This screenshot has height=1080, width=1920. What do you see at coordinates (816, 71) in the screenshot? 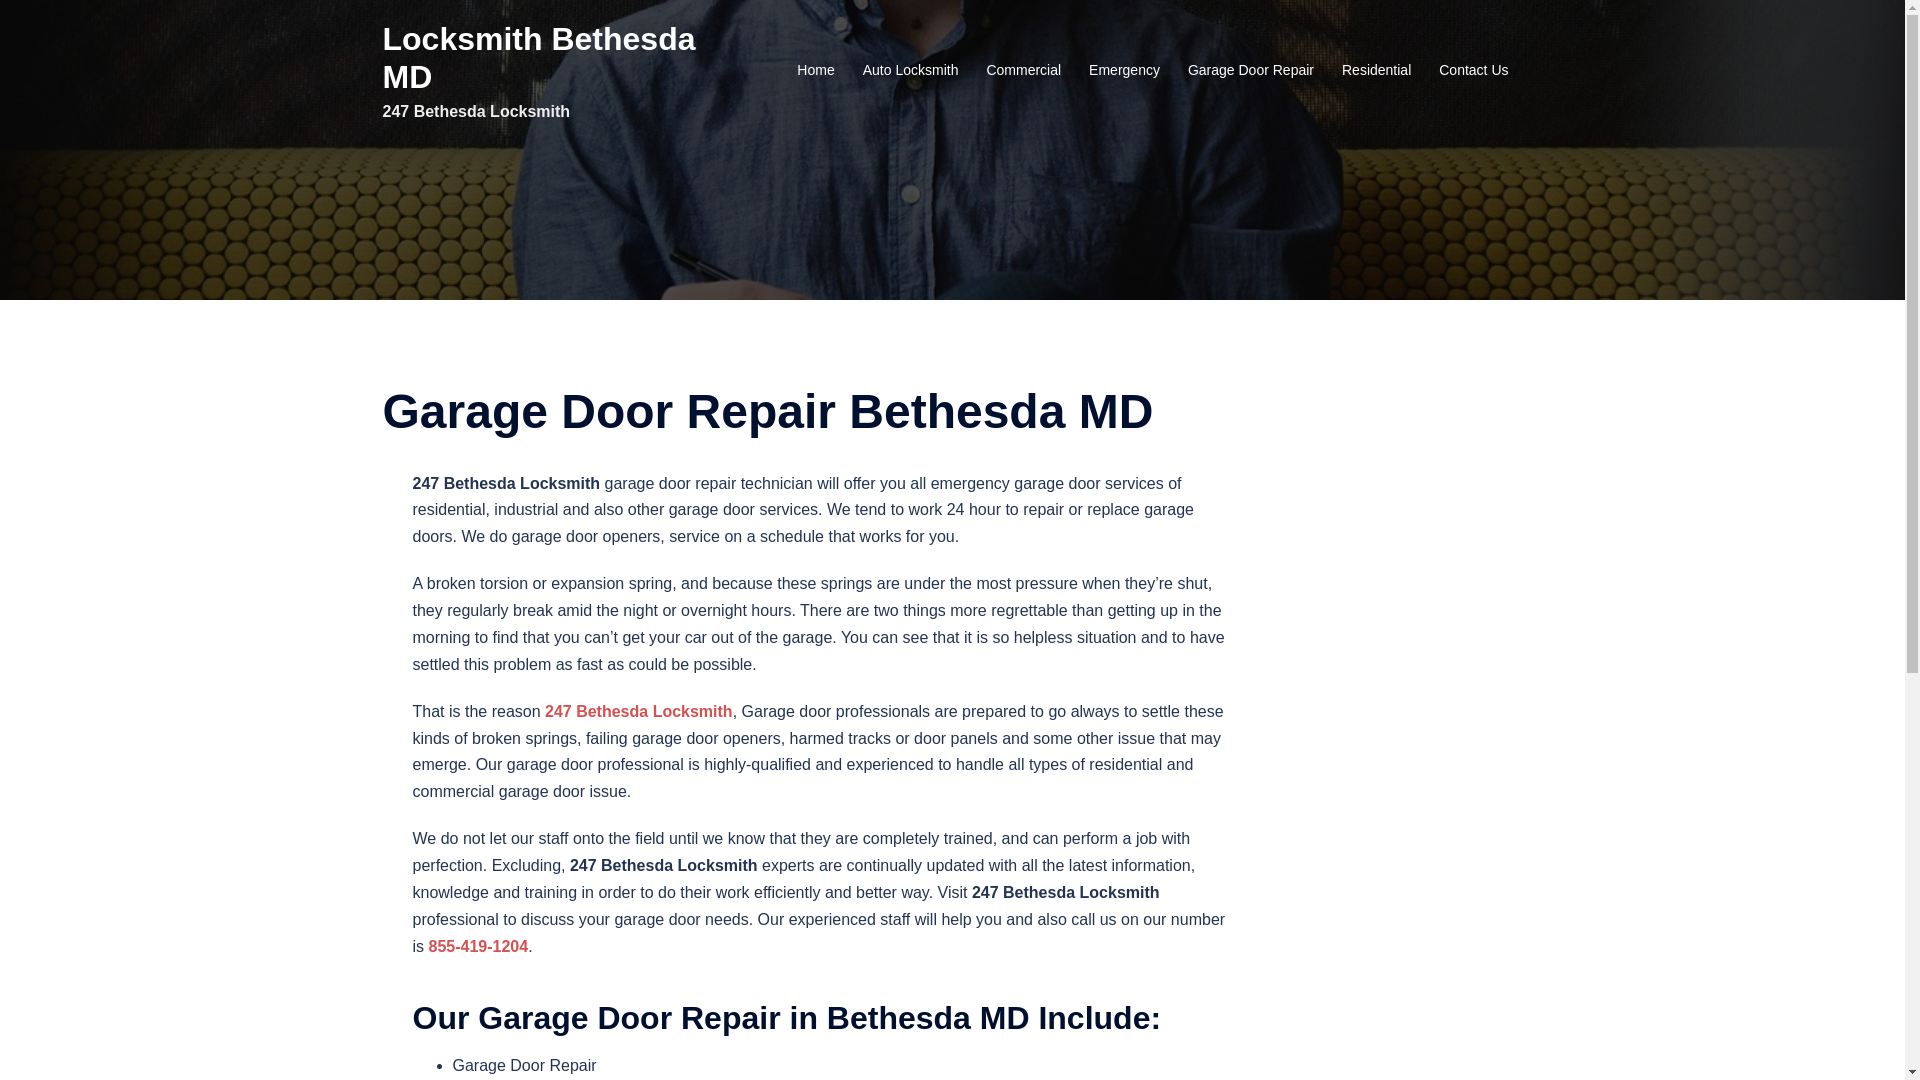
I see `Home` at bounding box center [816, 71].